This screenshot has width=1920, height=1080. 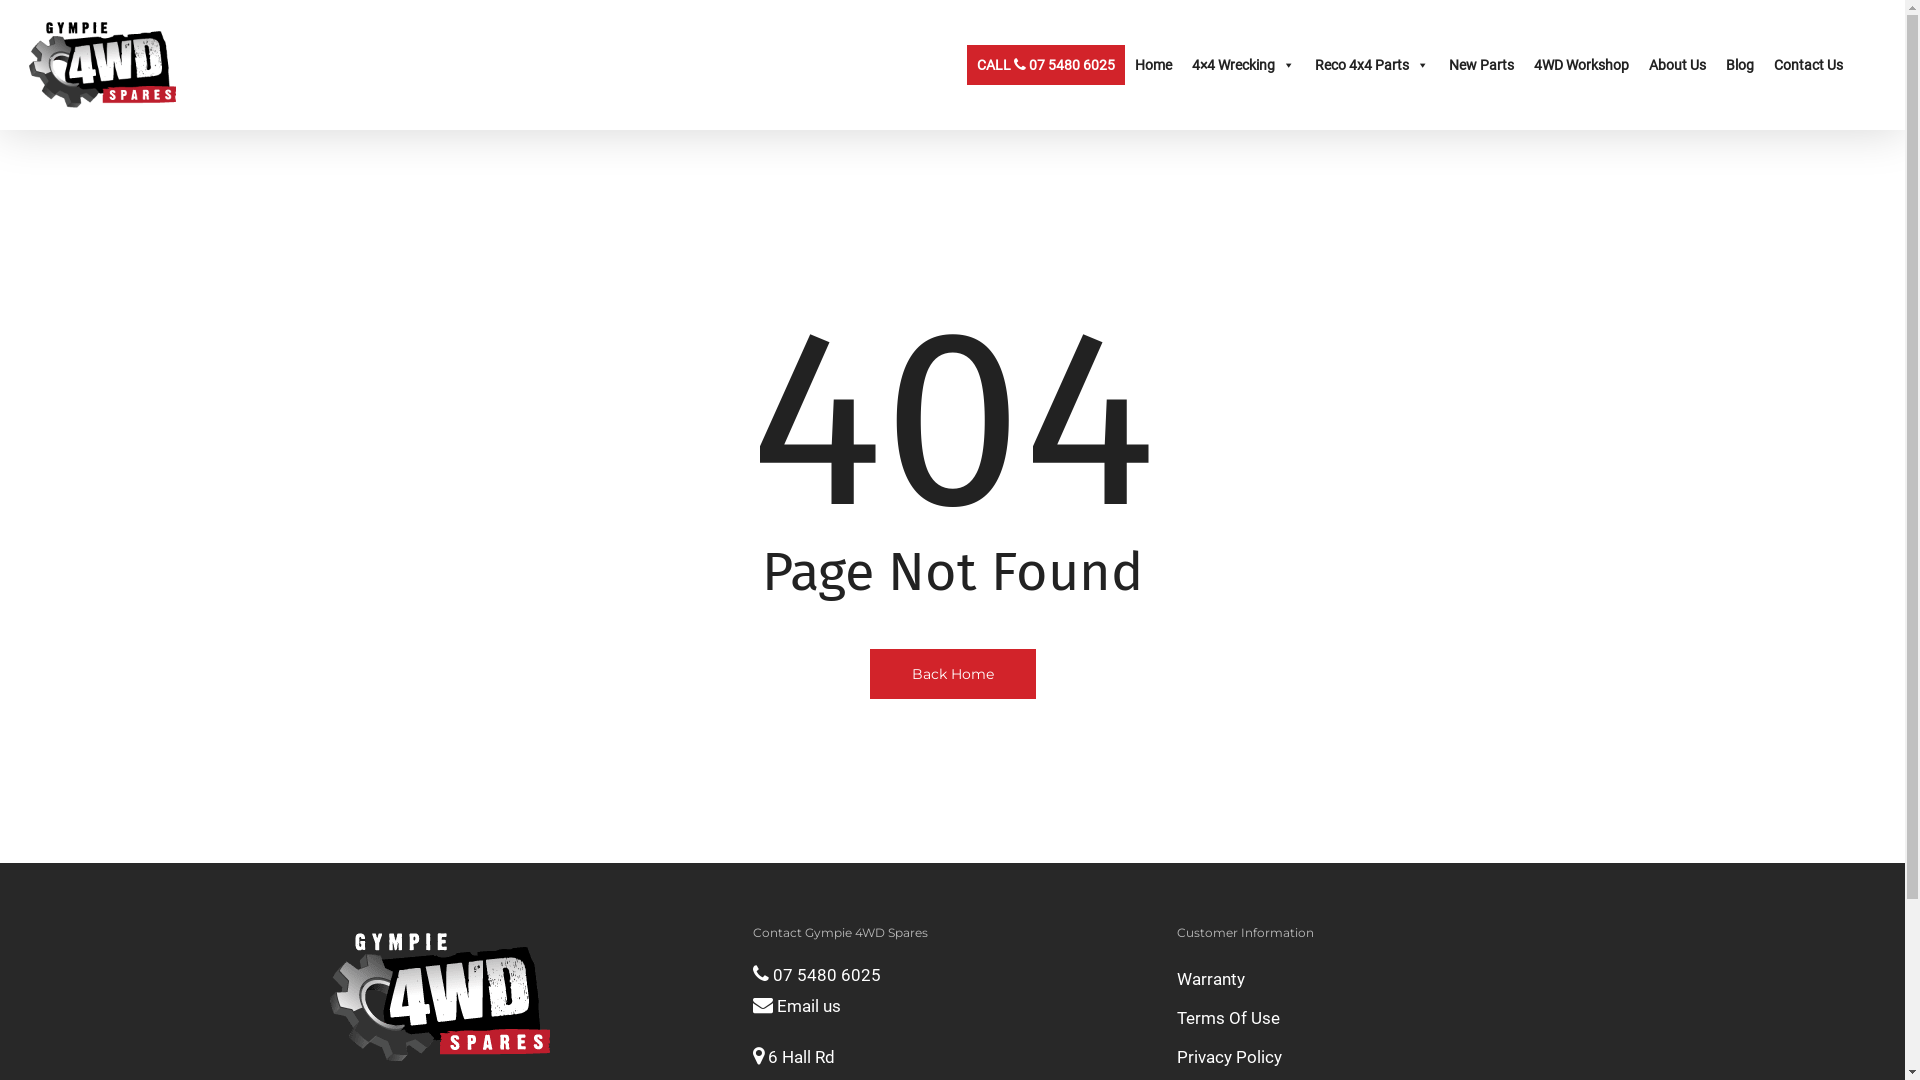 What do you see at coordinates (817, 975) in the screenshot?
I see `07 5480 6025` at bounding box center [817, 975].